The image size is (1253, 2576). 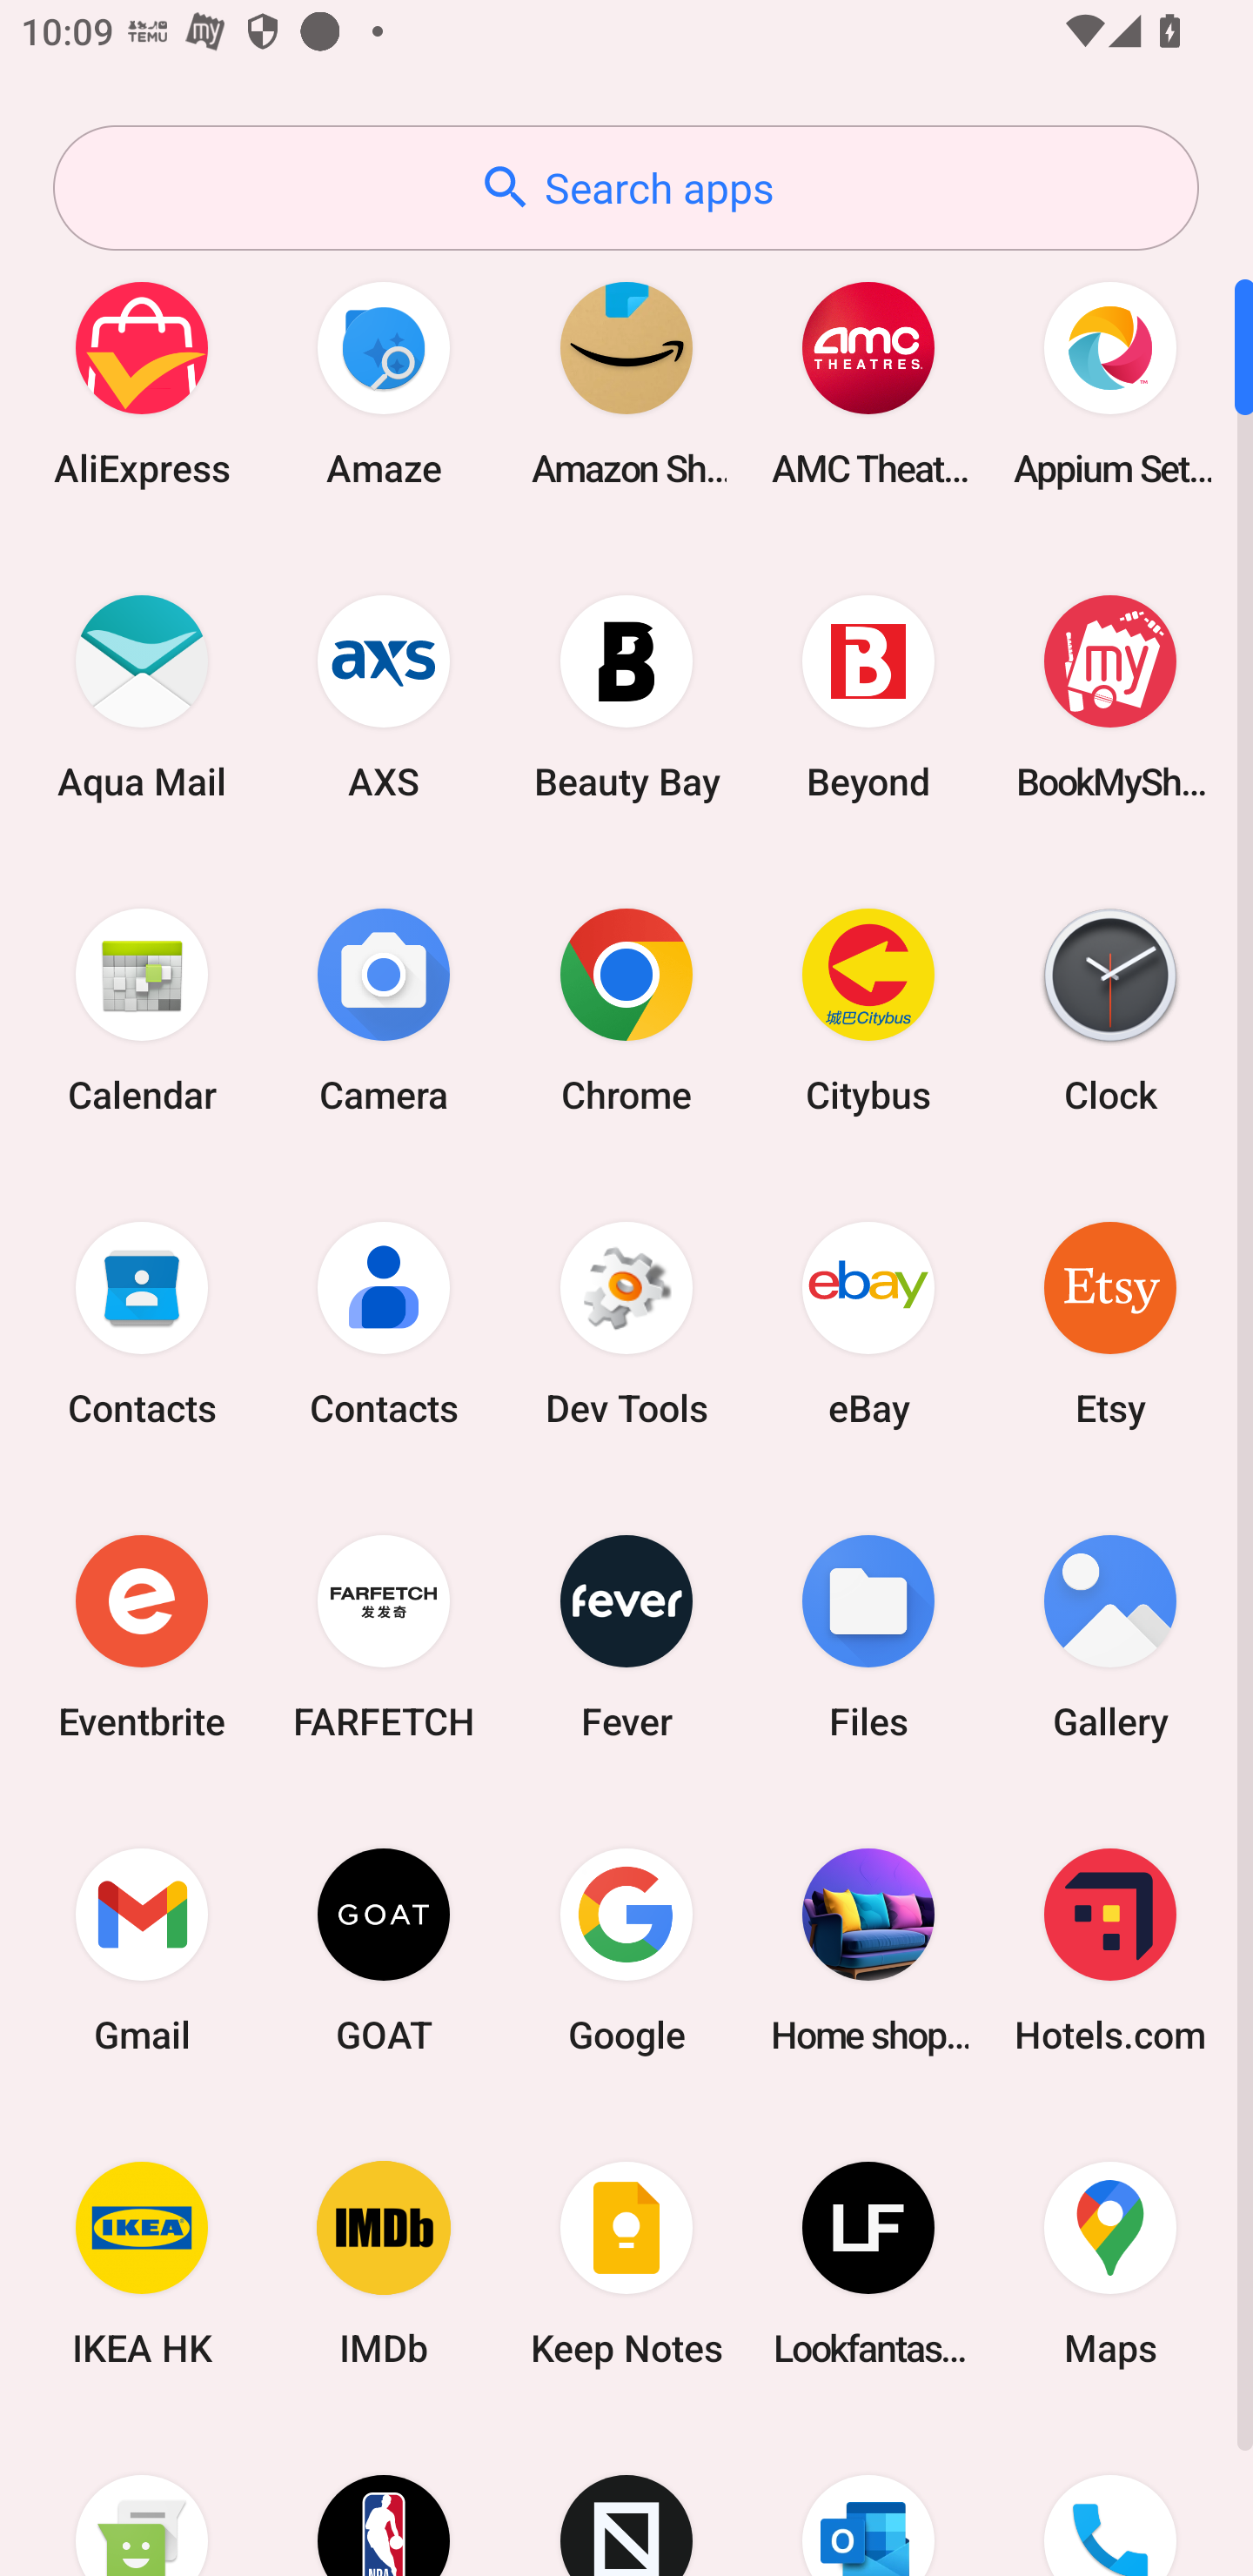 I want to click on Hotels.com, so click(x=1110, y=1949).